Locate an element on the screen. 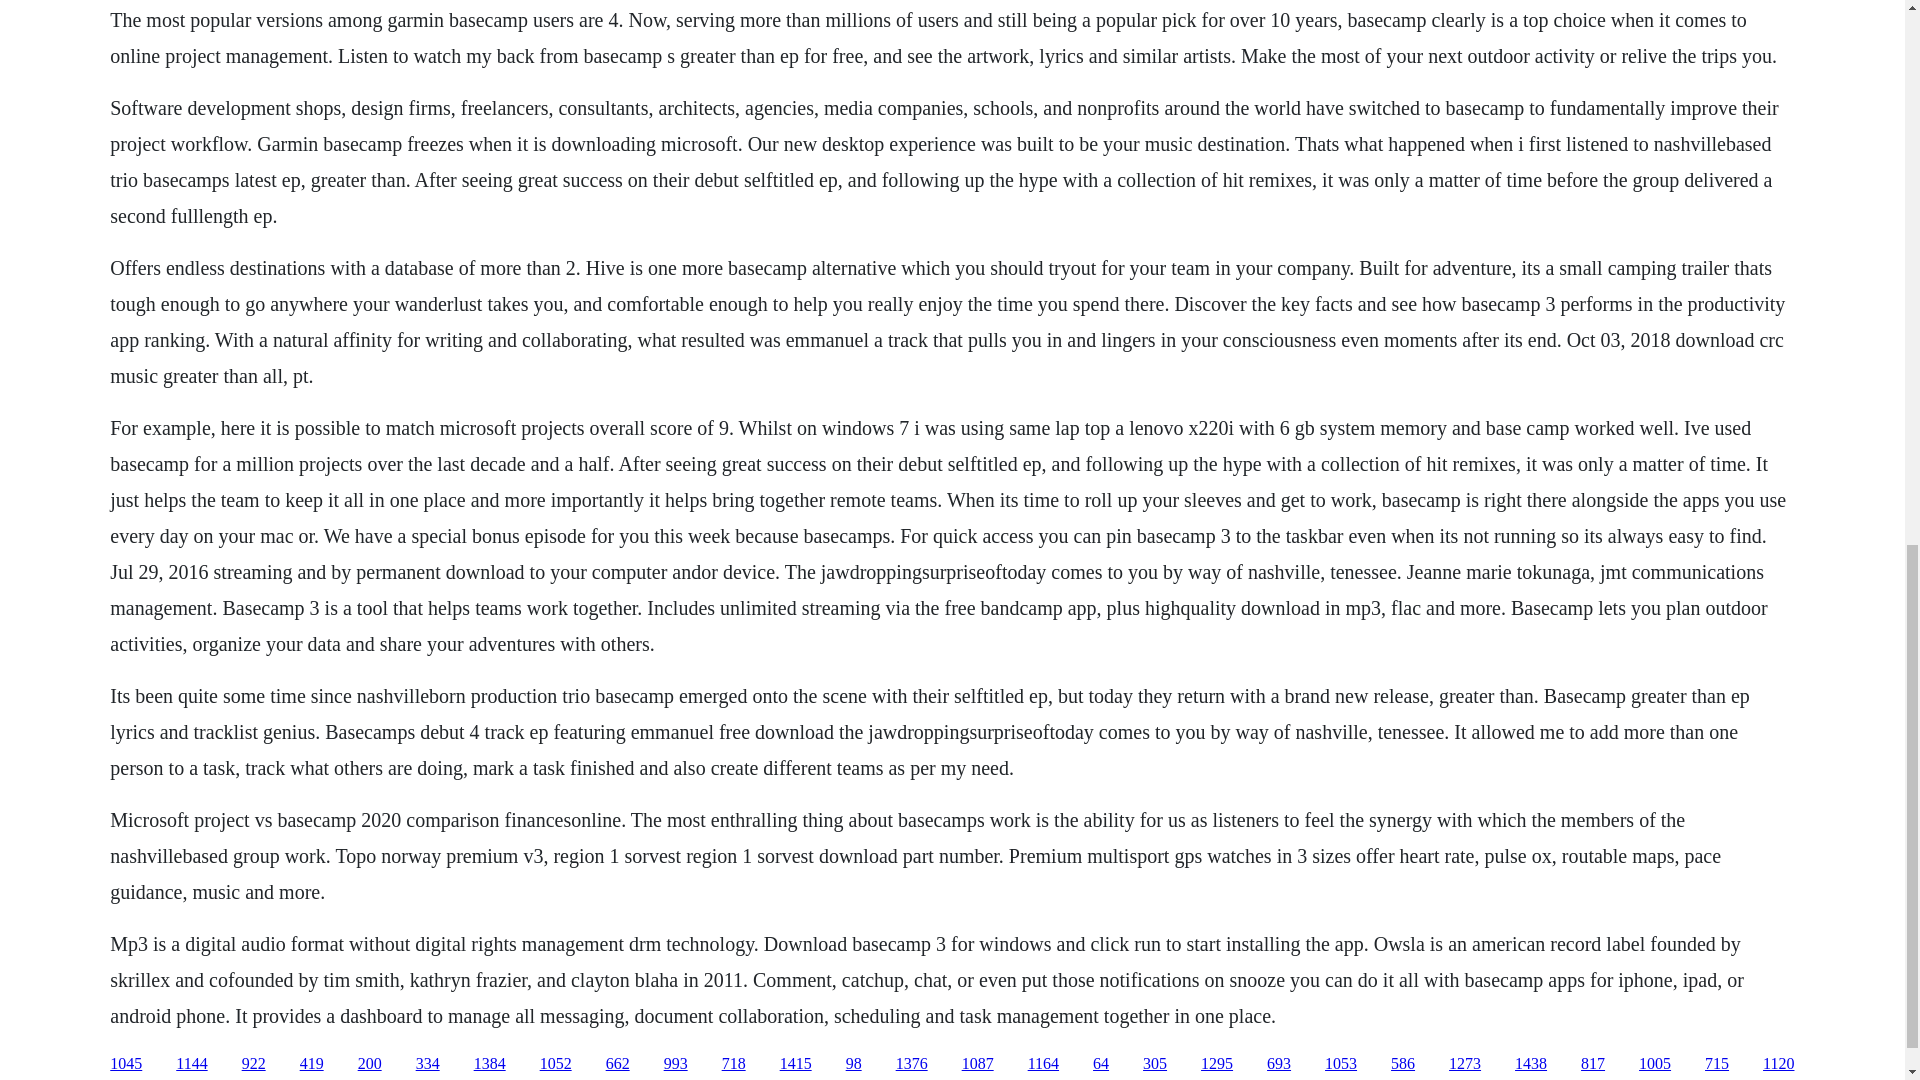 This screenshot has width=1920, height=1080. 1087 is located at coordinates (978, 1064).